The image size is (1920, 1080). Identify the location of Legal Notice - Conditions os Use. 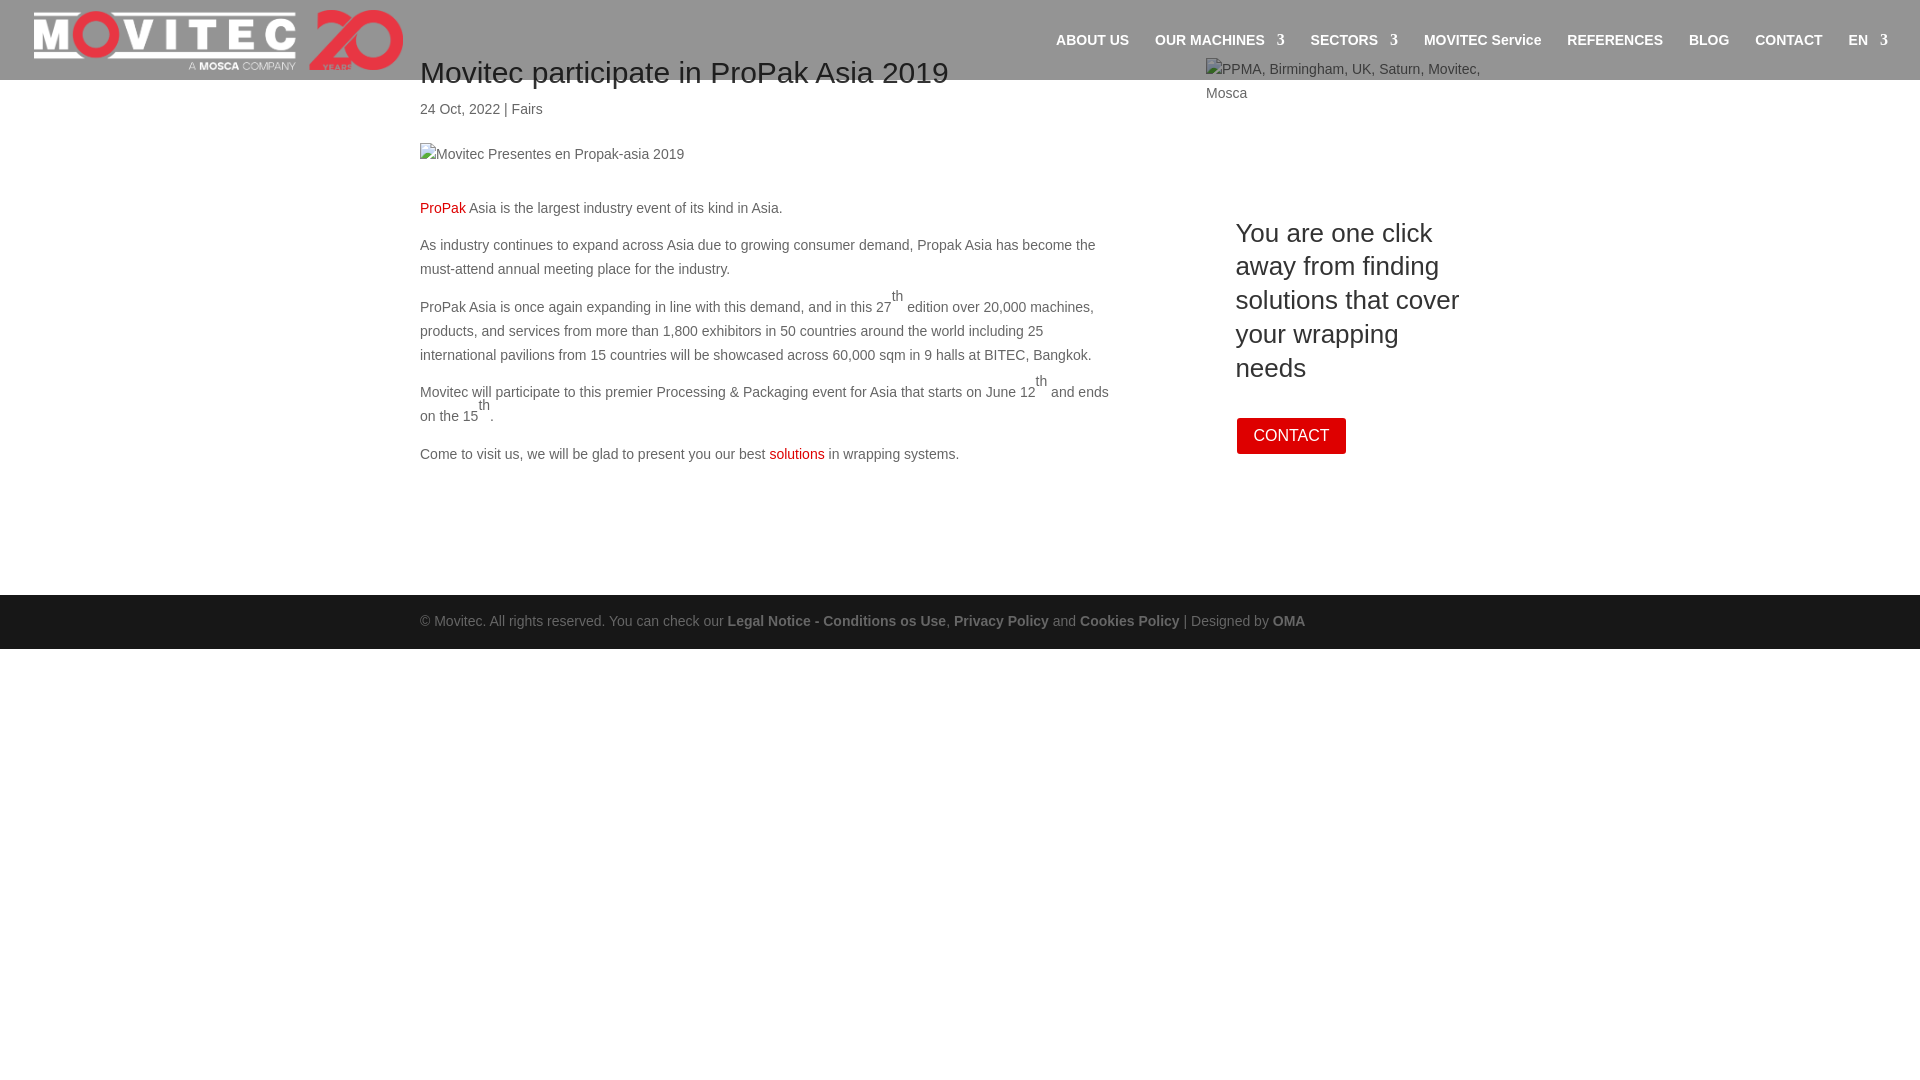
(836, 620).